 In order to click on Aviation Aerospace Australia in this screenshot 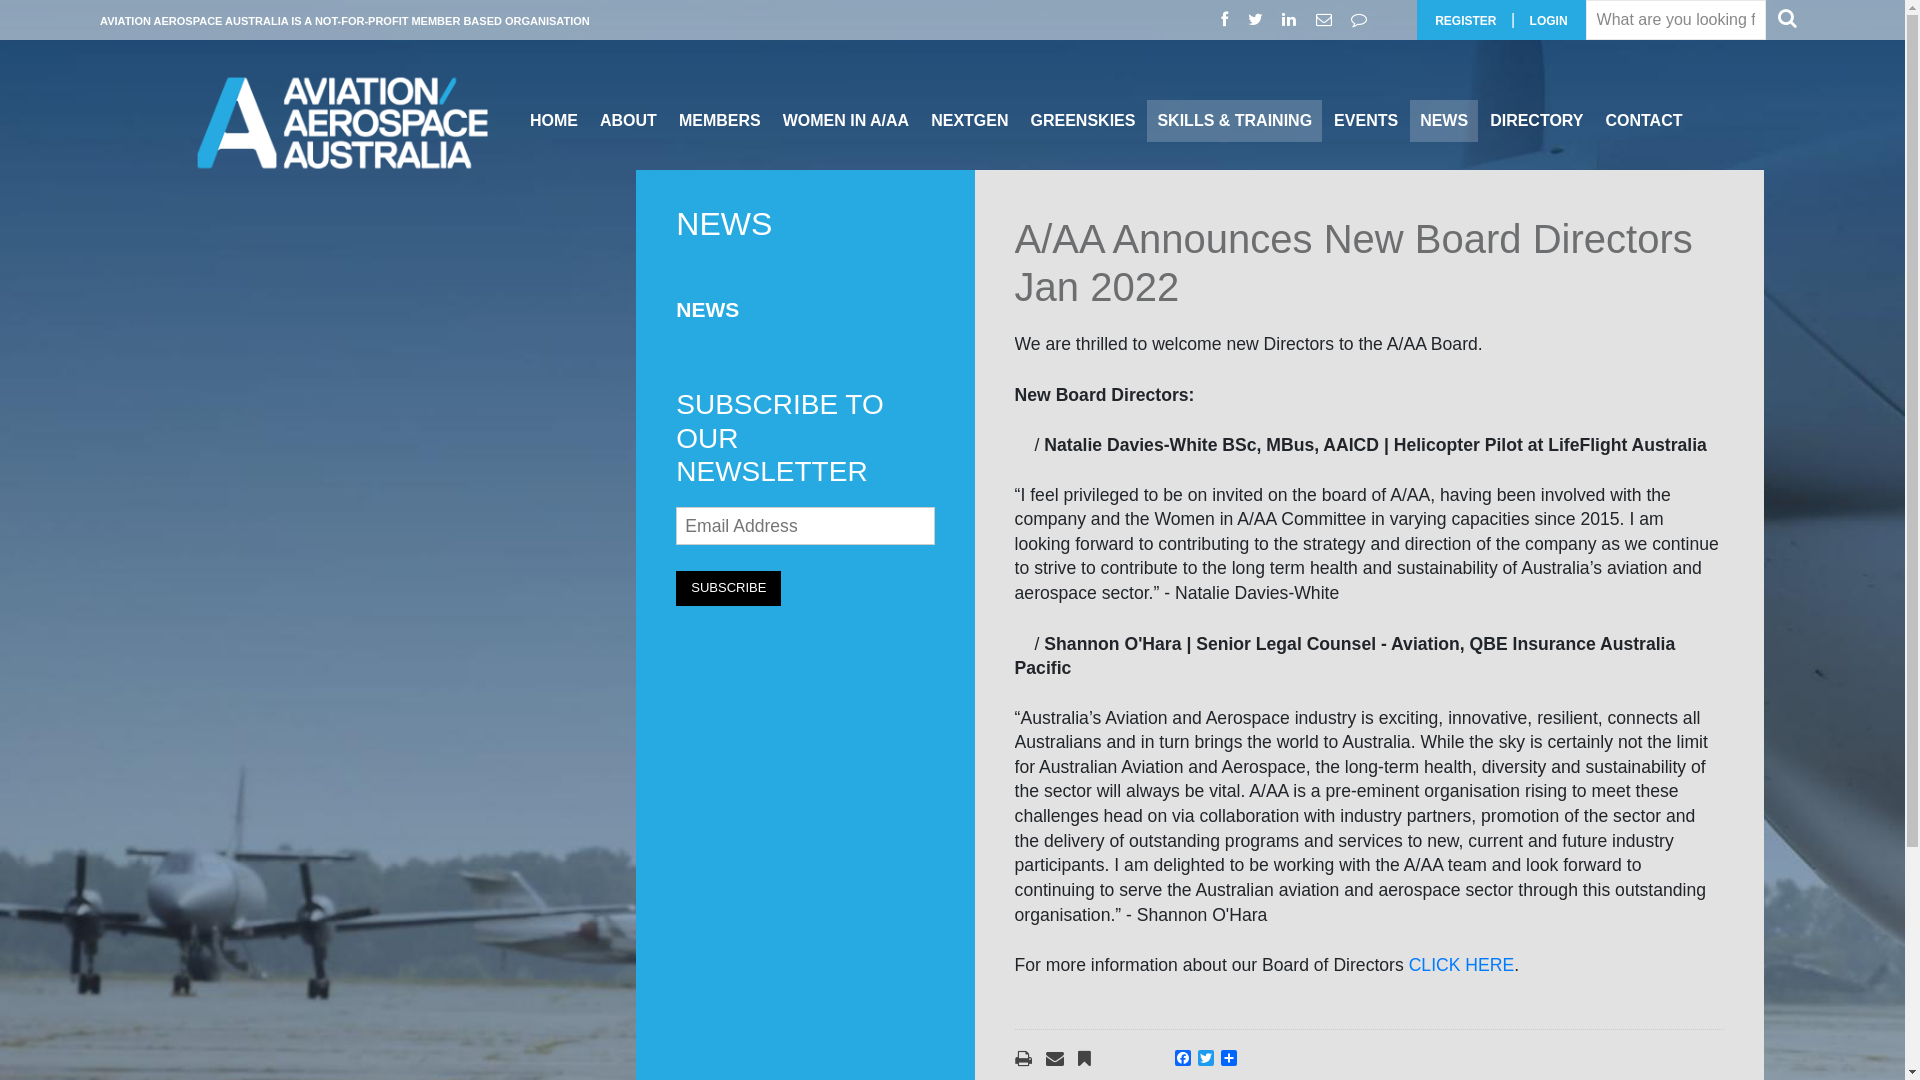, I will do `click(342, 124)`.